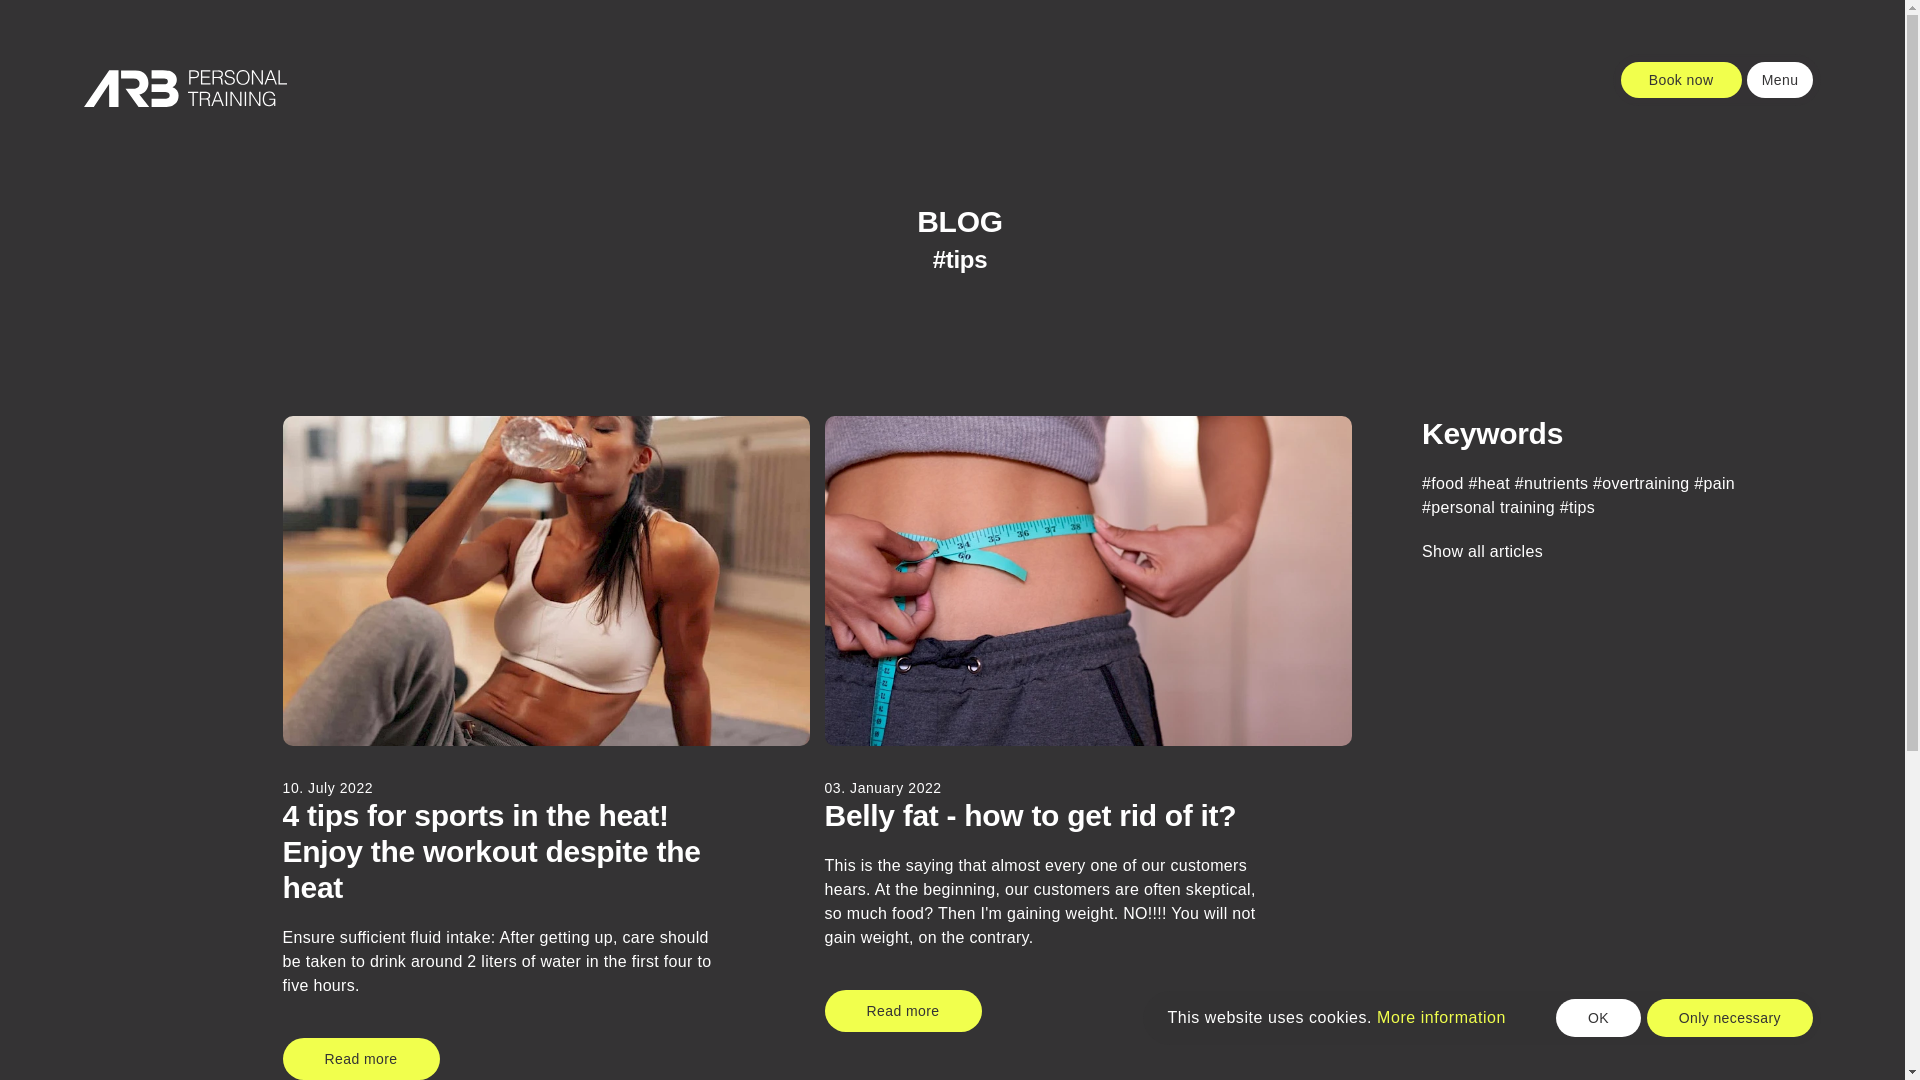  Describe the element at coordinates (1550, 484) in the screenshot. I see `nutrients` at that location.